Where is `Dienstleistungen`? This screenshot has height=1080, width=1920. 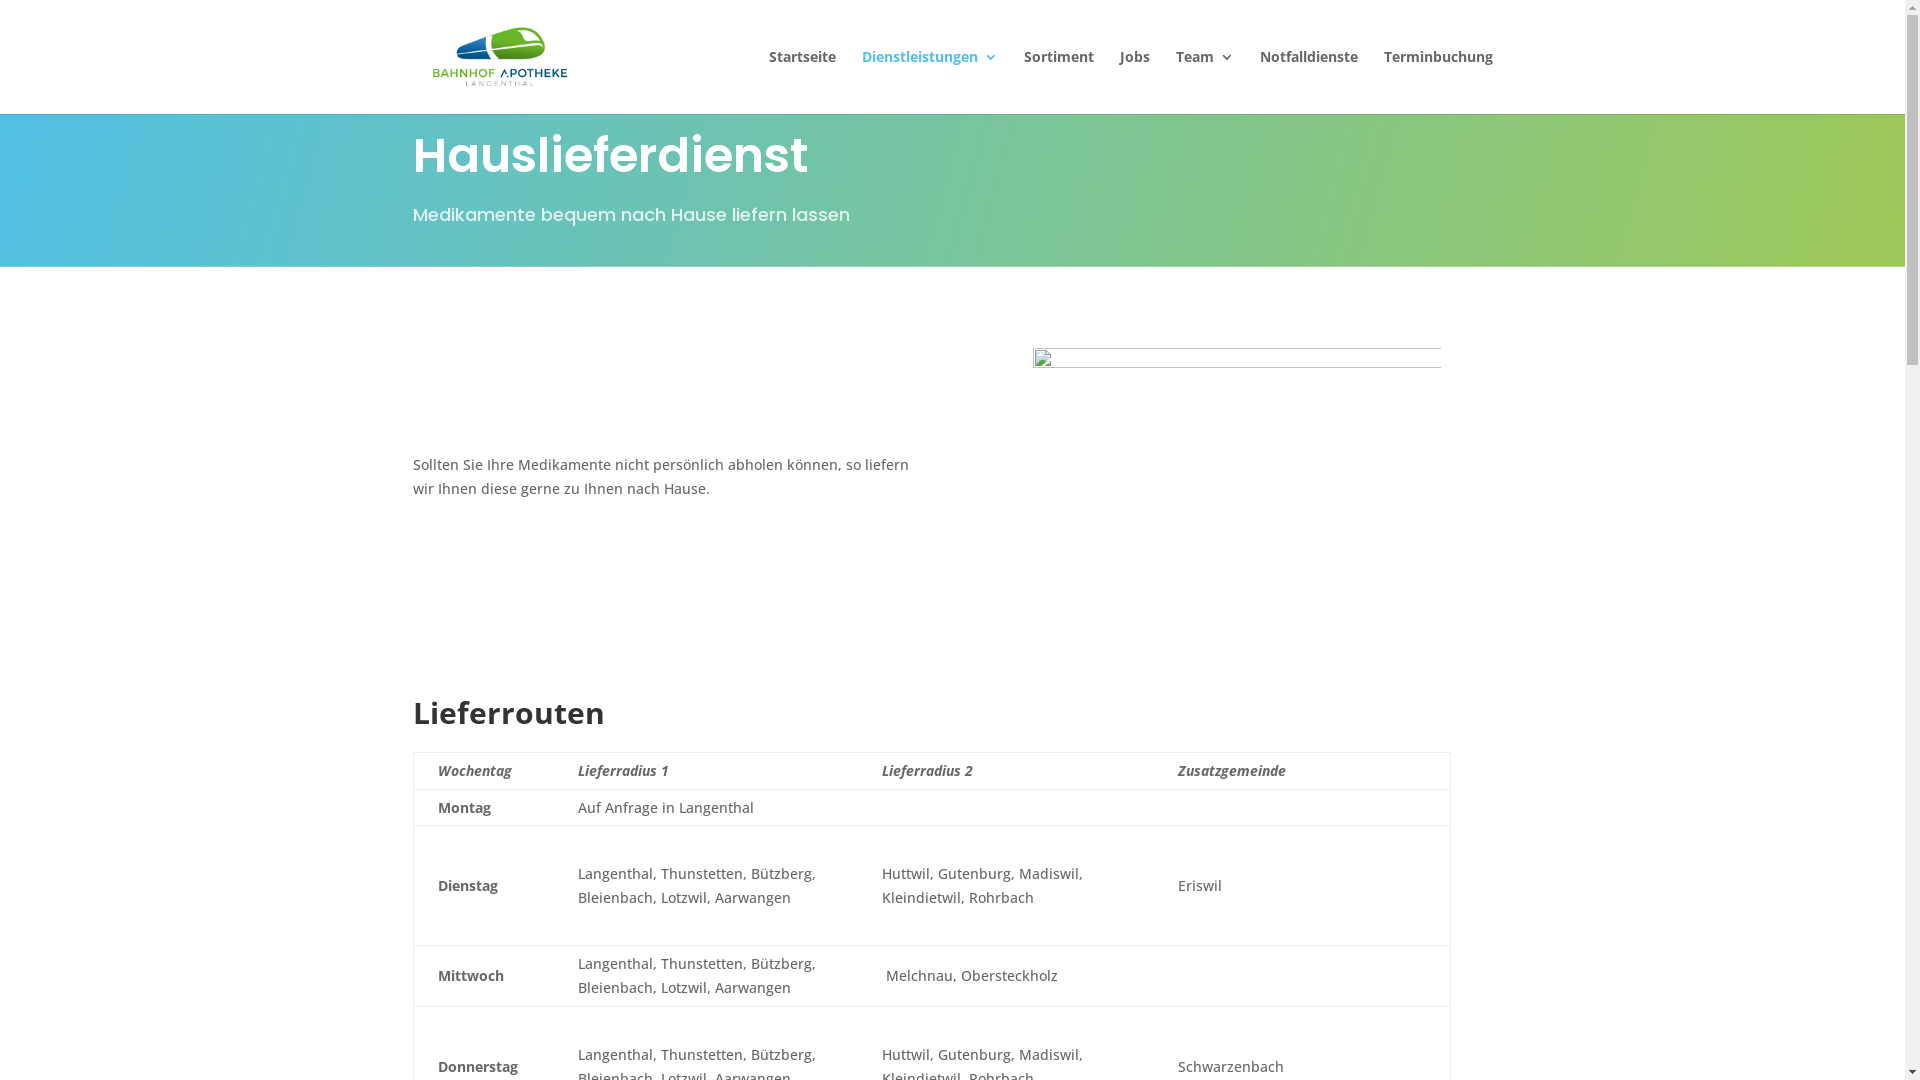 Dienstleistungen is located at coordinates (930, 82).